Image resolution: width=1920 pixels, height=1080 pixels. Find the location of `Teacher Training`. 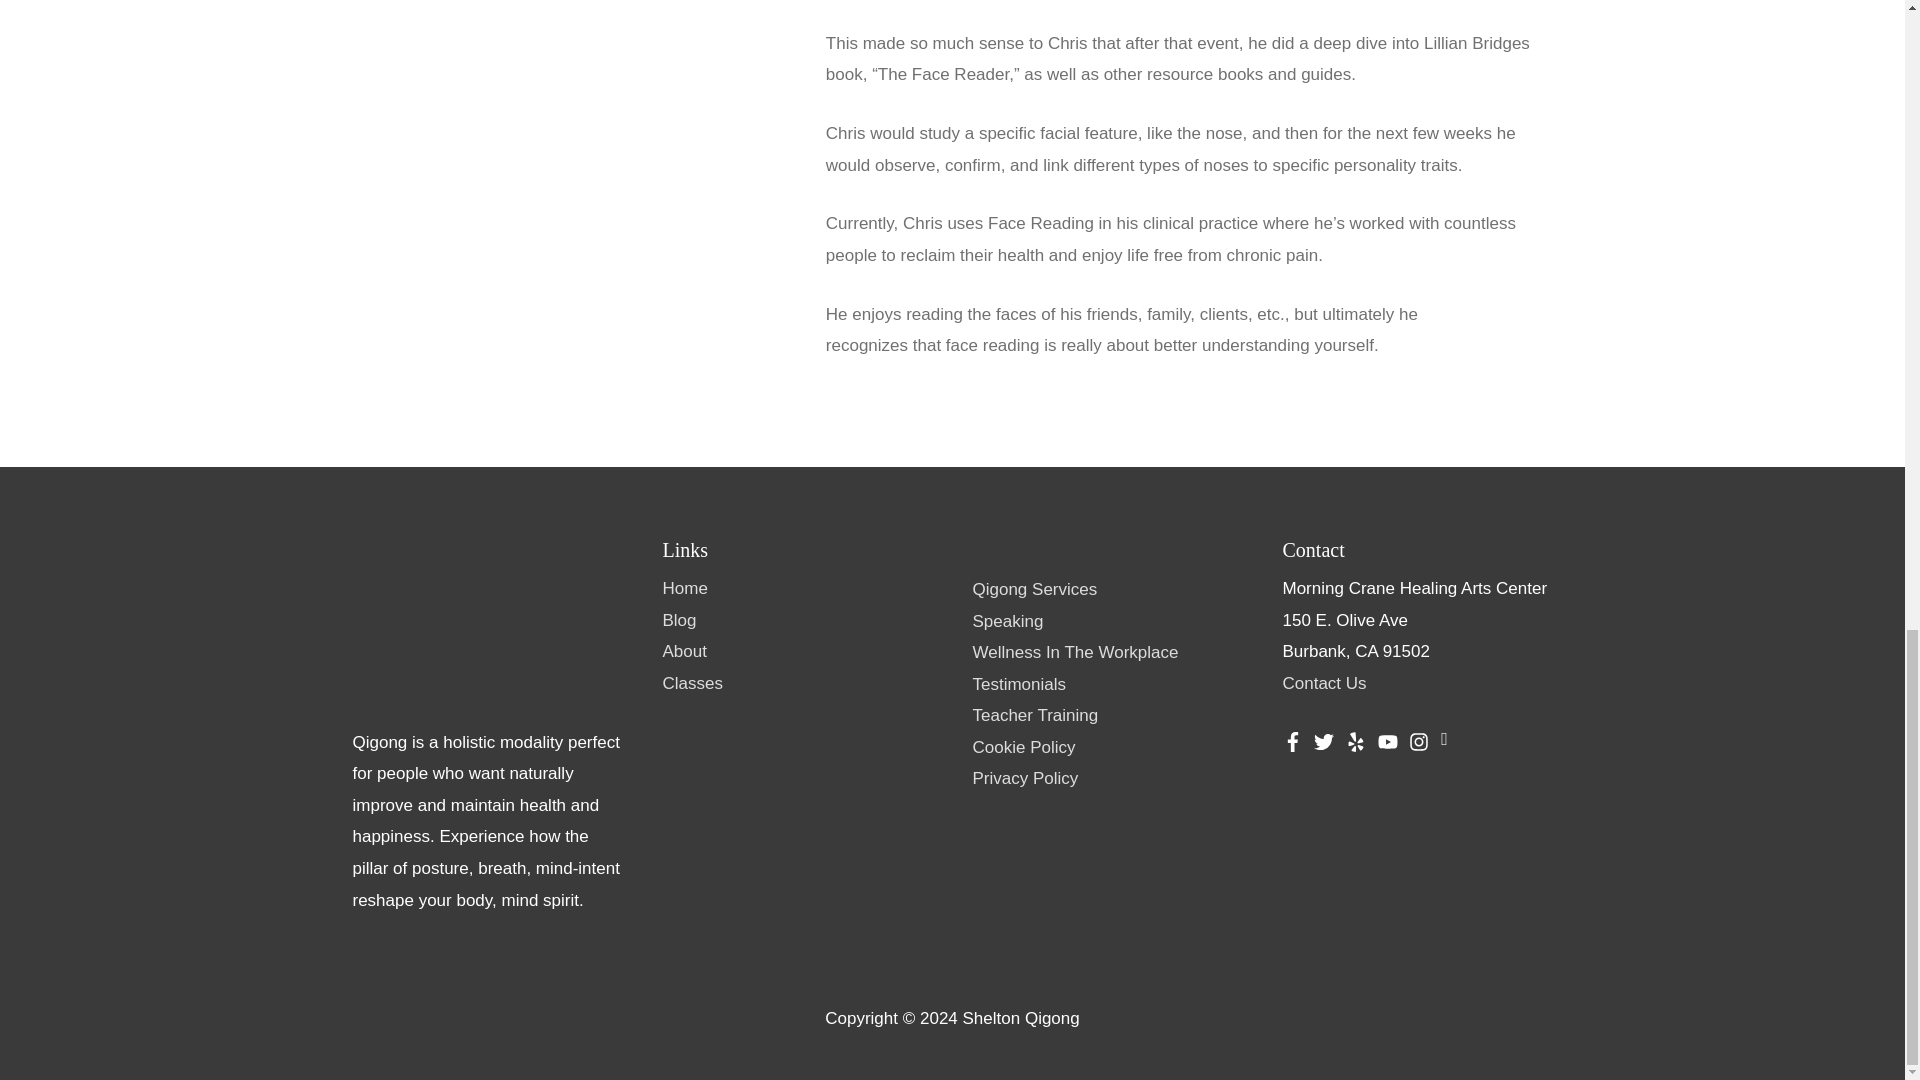

Teacher Training is located at coordinates (1034, 715).